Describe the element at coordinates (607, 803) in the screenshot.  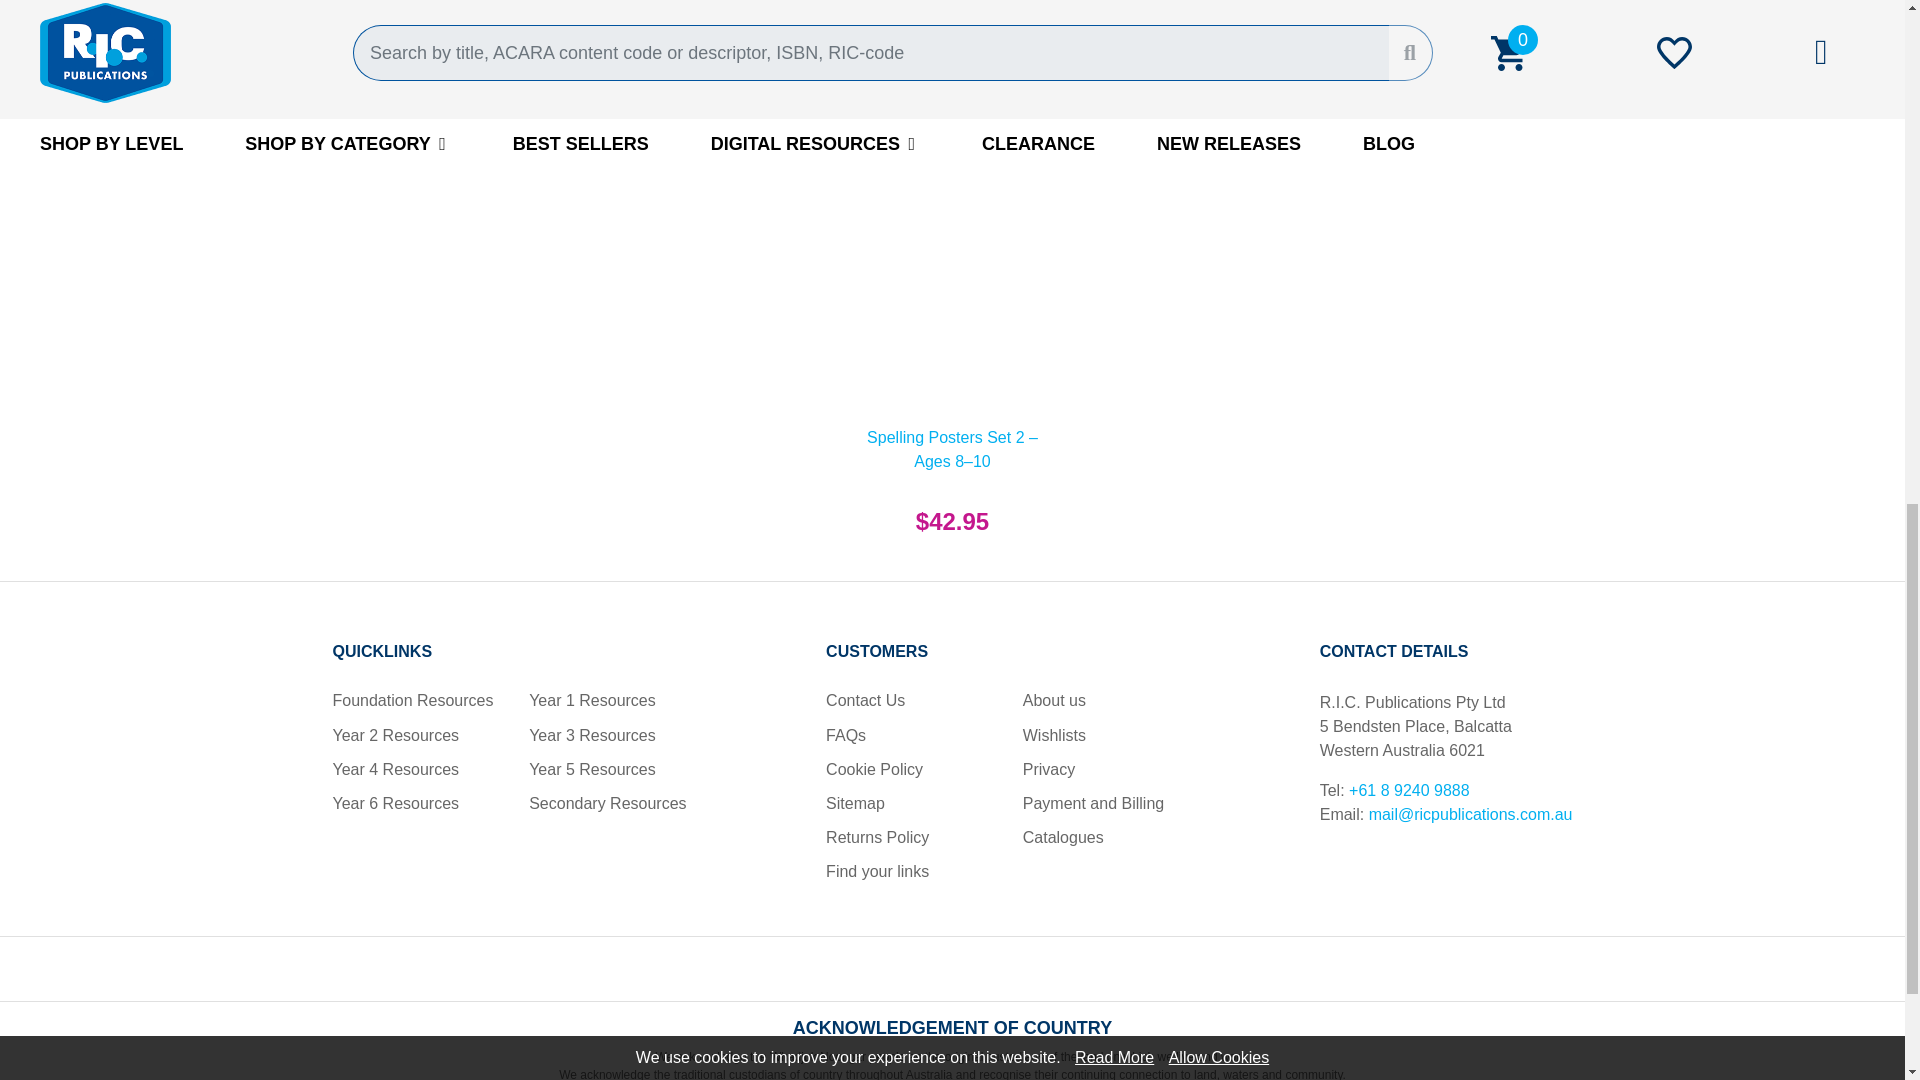
I see `Secondary Resources` at that location.